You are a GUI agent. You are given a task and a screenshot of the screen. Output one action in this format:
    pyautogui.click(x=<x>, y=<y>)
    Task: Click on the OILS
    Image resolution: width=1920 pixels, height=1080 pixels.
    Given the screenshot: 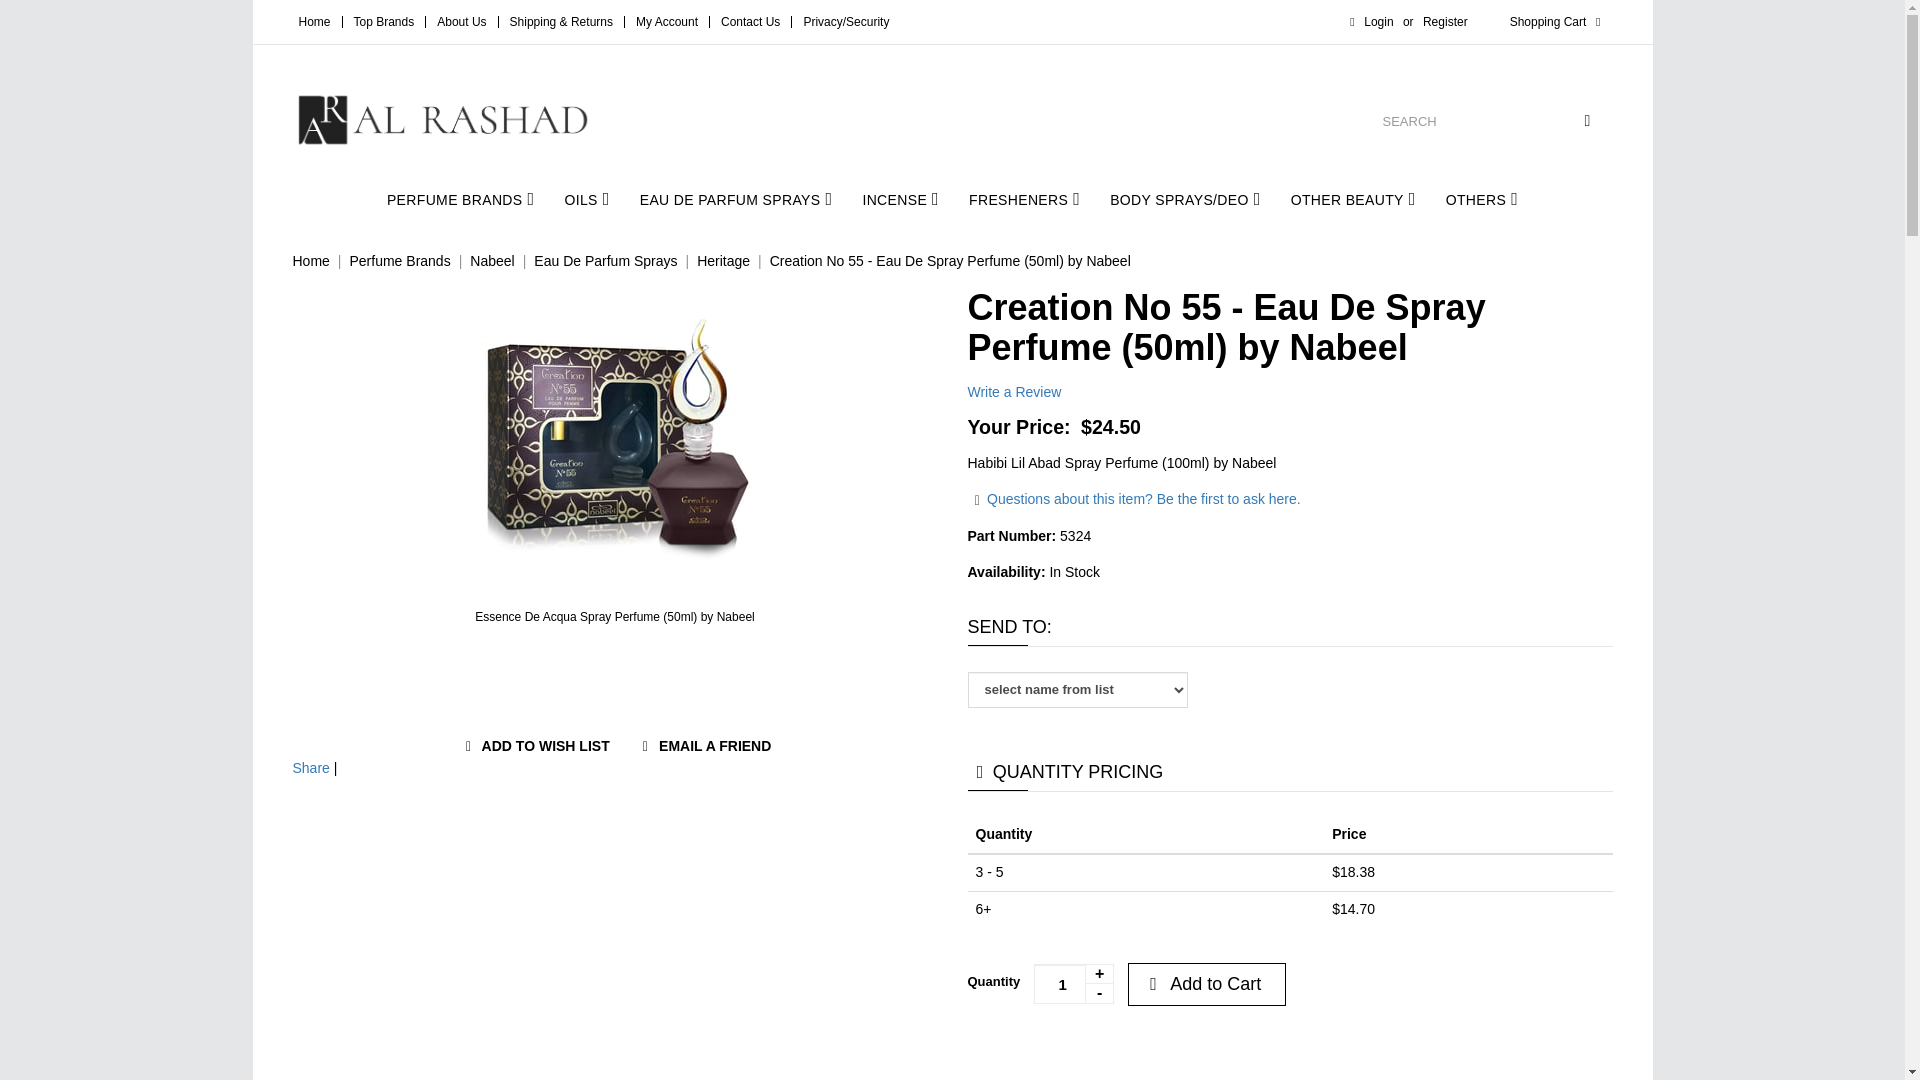 What is the action you would take?
    pyautogui.click(x=586, y=198)
    